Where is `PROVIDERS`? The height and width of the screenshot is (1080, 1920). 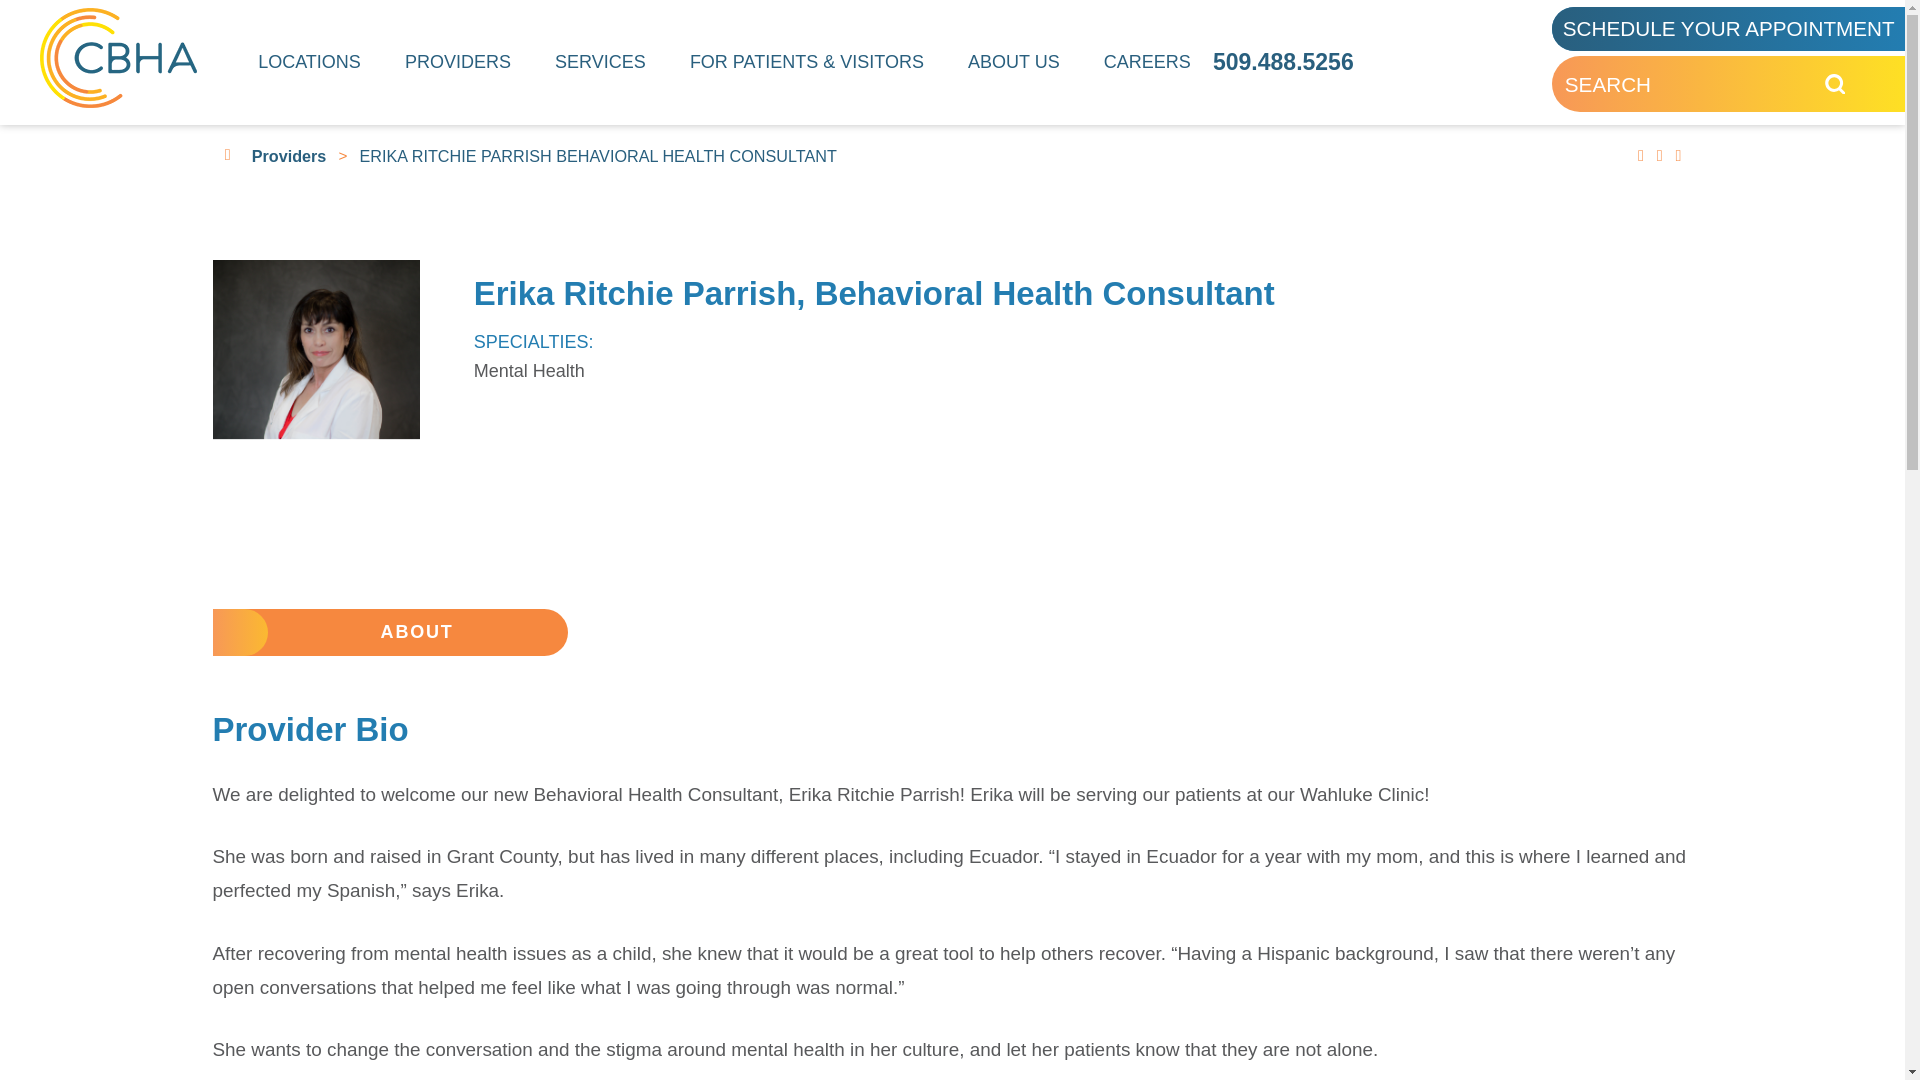 PROVIDERS is located at coordinates (458, 62).